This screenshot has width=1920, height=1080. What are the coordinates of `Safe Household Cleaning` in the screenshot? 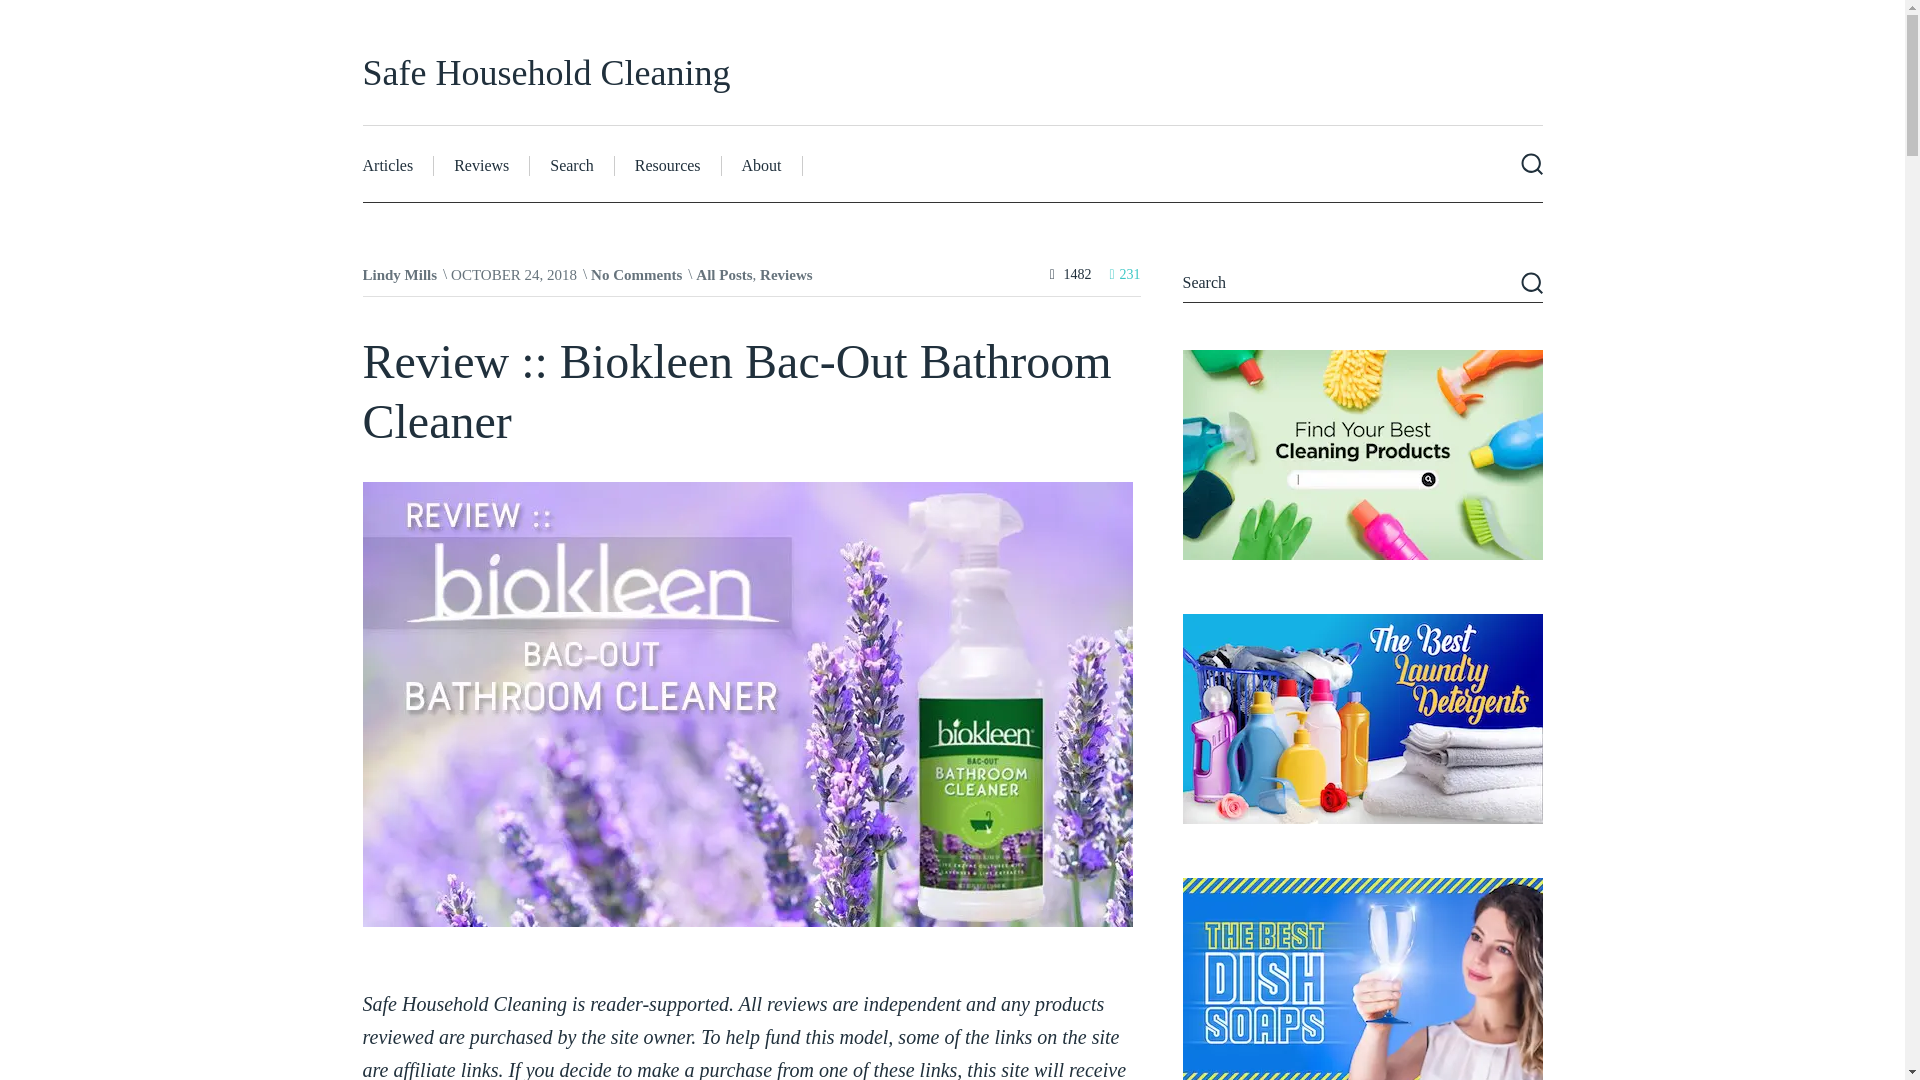 It's located at (546, 72).